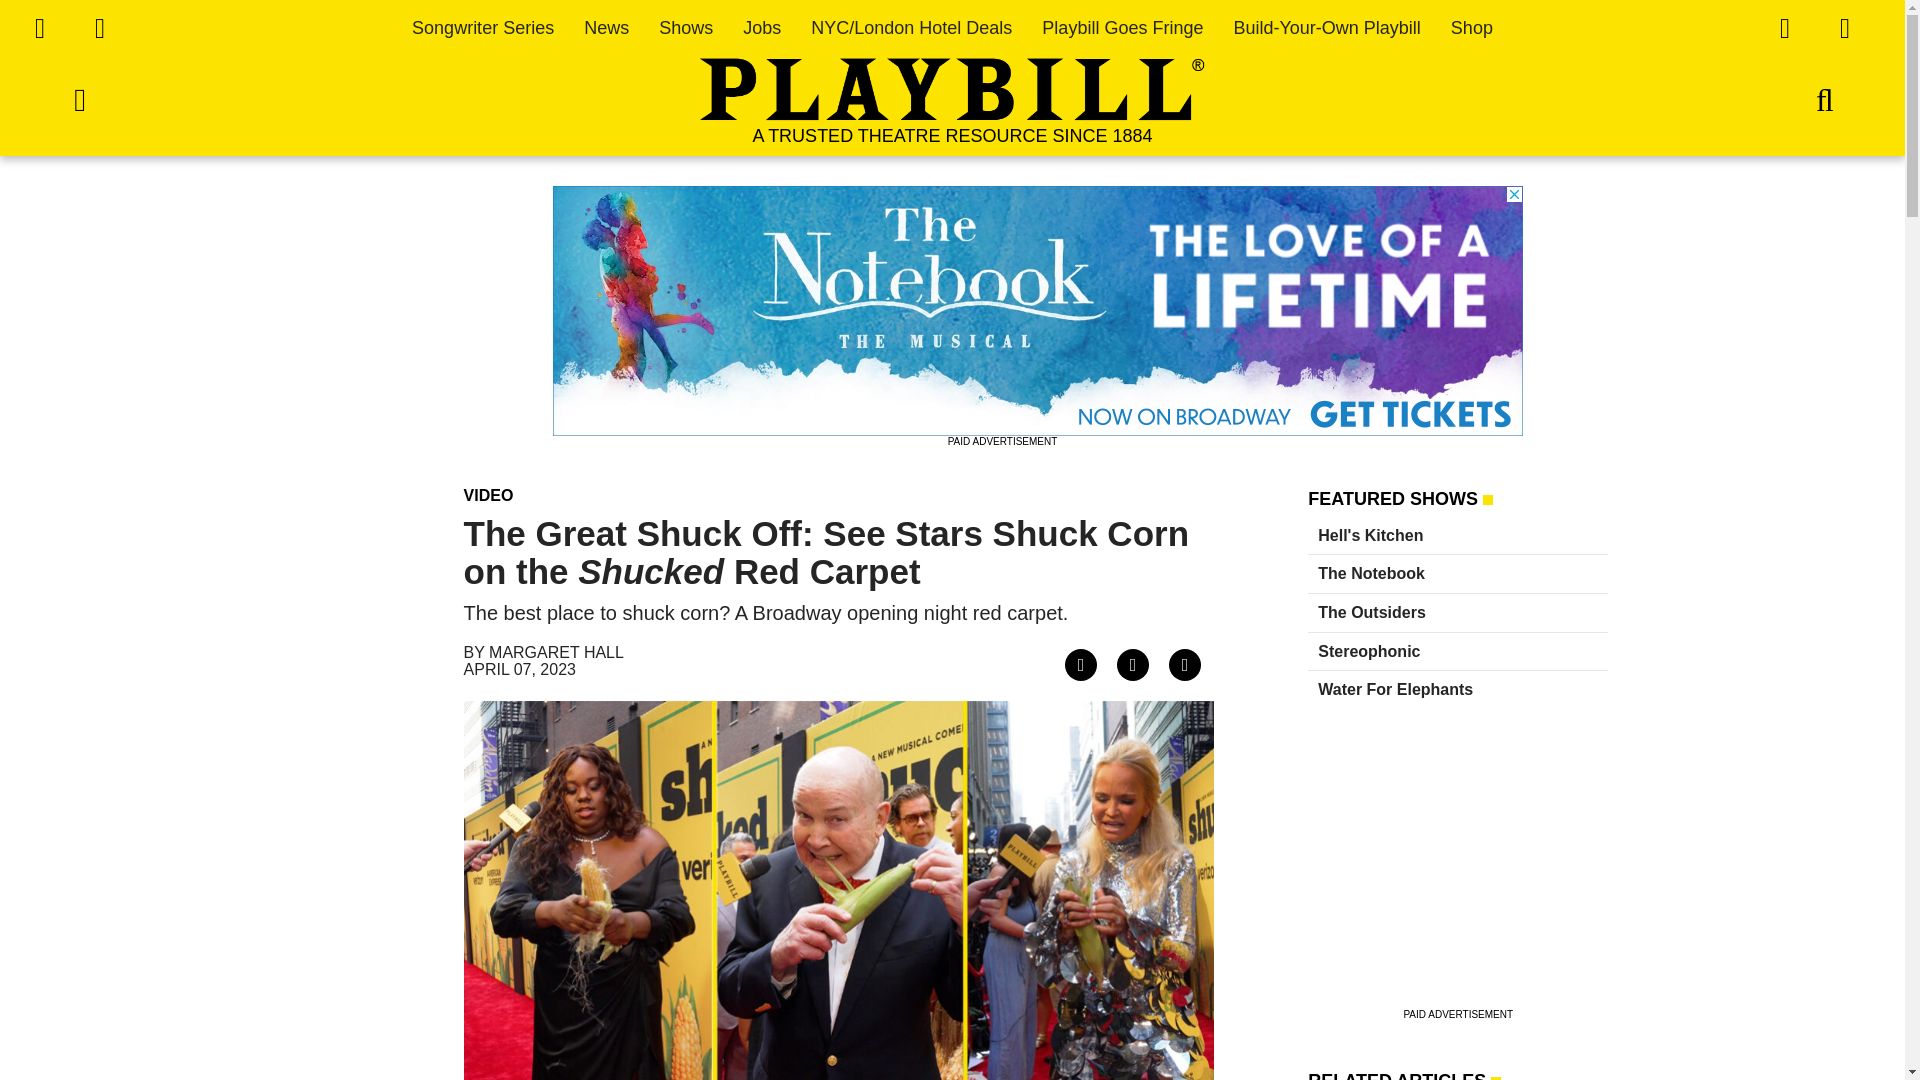  Describe the element at coordinates (685, 28) in the screenshot. I see `Shows` at that location.